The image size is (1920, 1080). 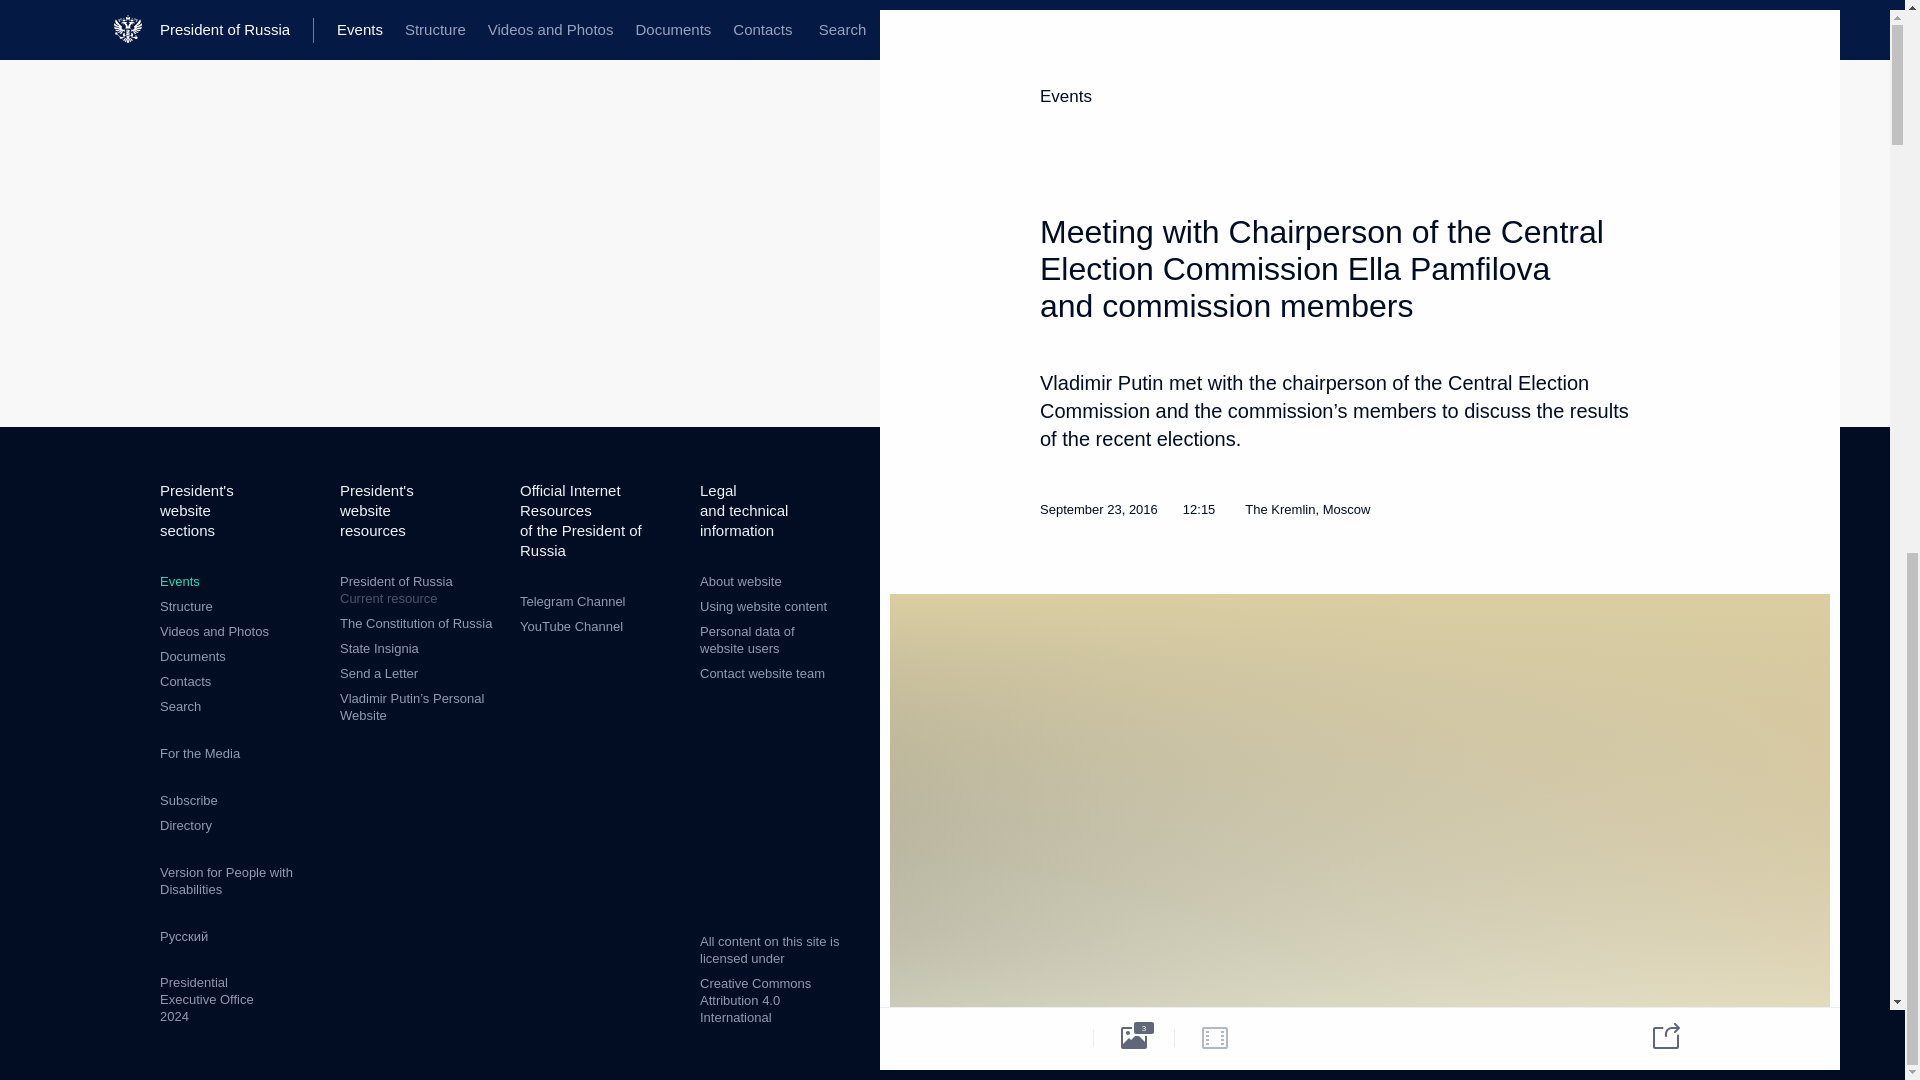 What do you see at coordinates (378, 648) in the screenshot?
I see `Contacts` at bounding box center [378, 648].